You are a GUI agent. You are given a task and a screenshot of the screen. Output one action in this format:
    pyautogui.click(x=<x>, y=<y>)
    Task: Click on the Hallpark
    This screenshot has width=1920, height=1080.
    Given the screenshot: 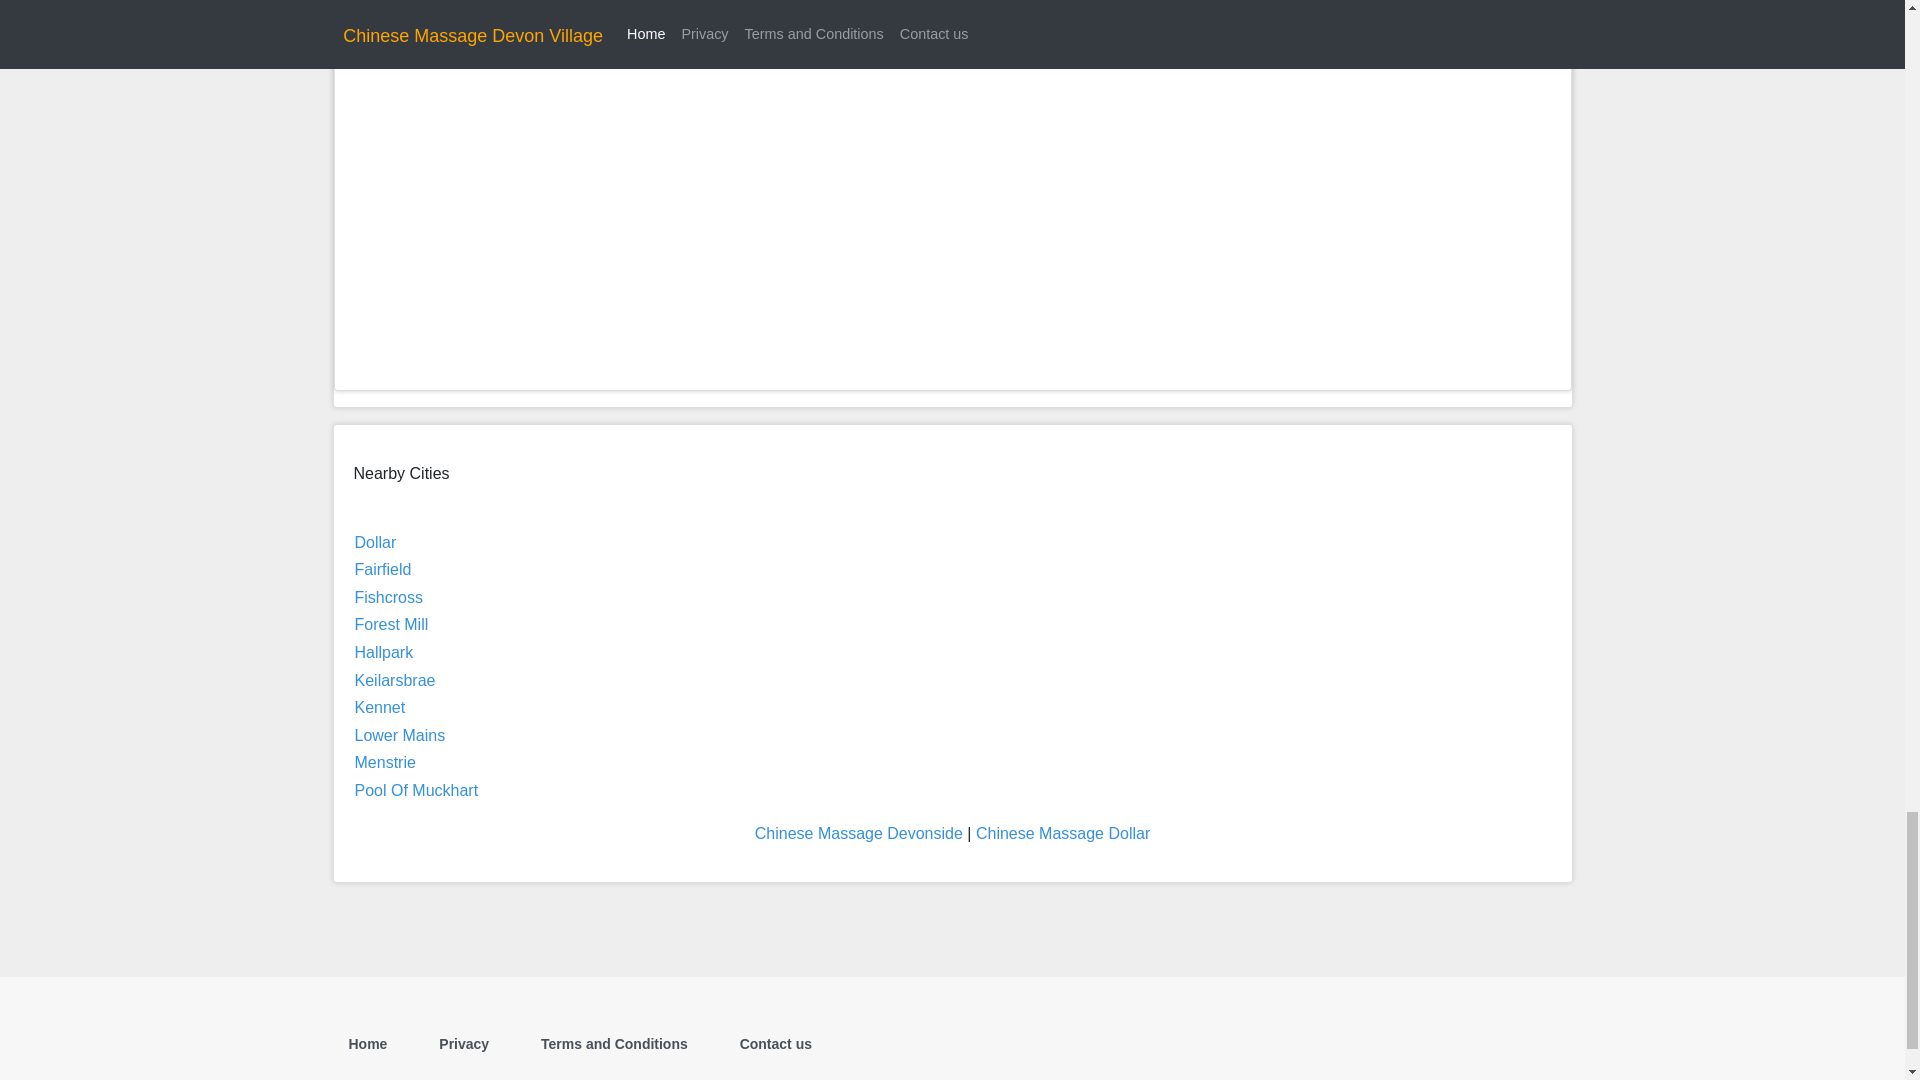 What is the action you would take?
    pyautogui.click(x=382, y=652)
    